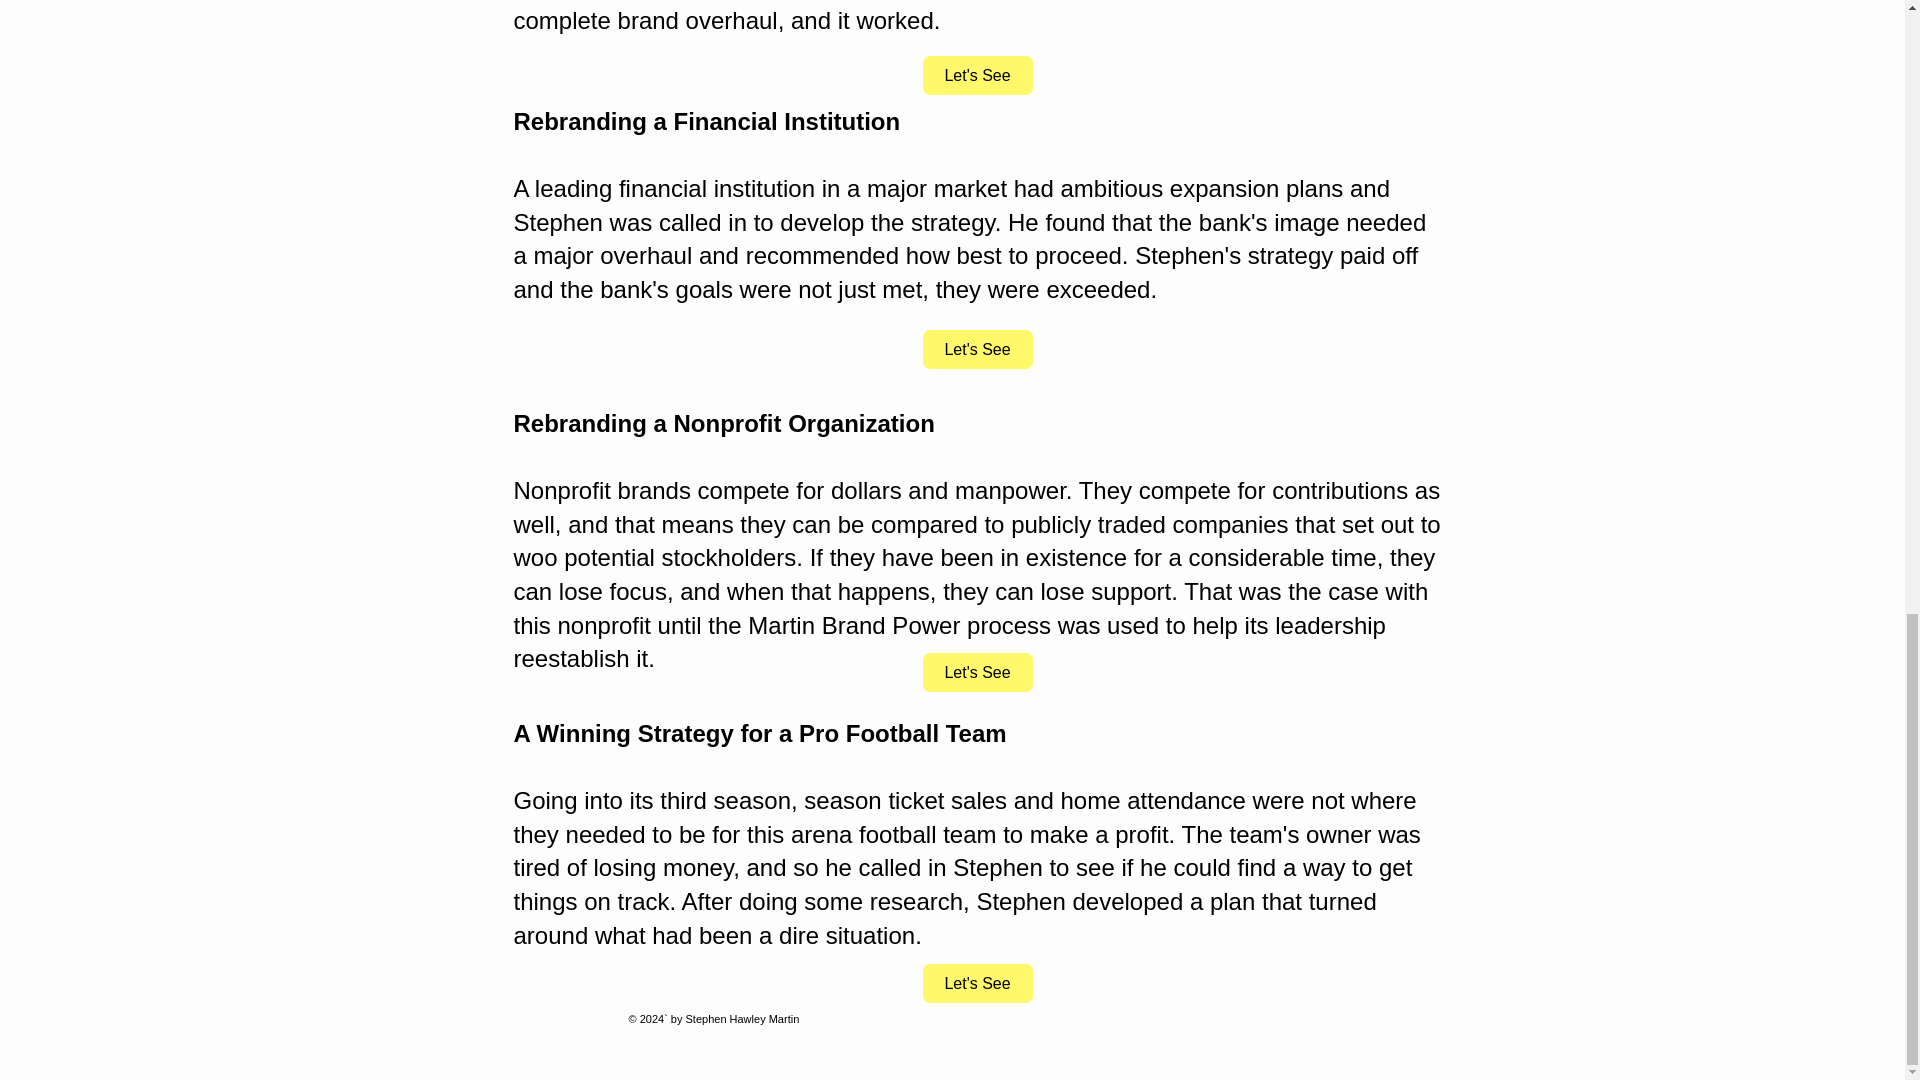  What do you see at coordinates (976, 984) in the screenshot?
I see `Let's See` at bounding box center [976, 984].